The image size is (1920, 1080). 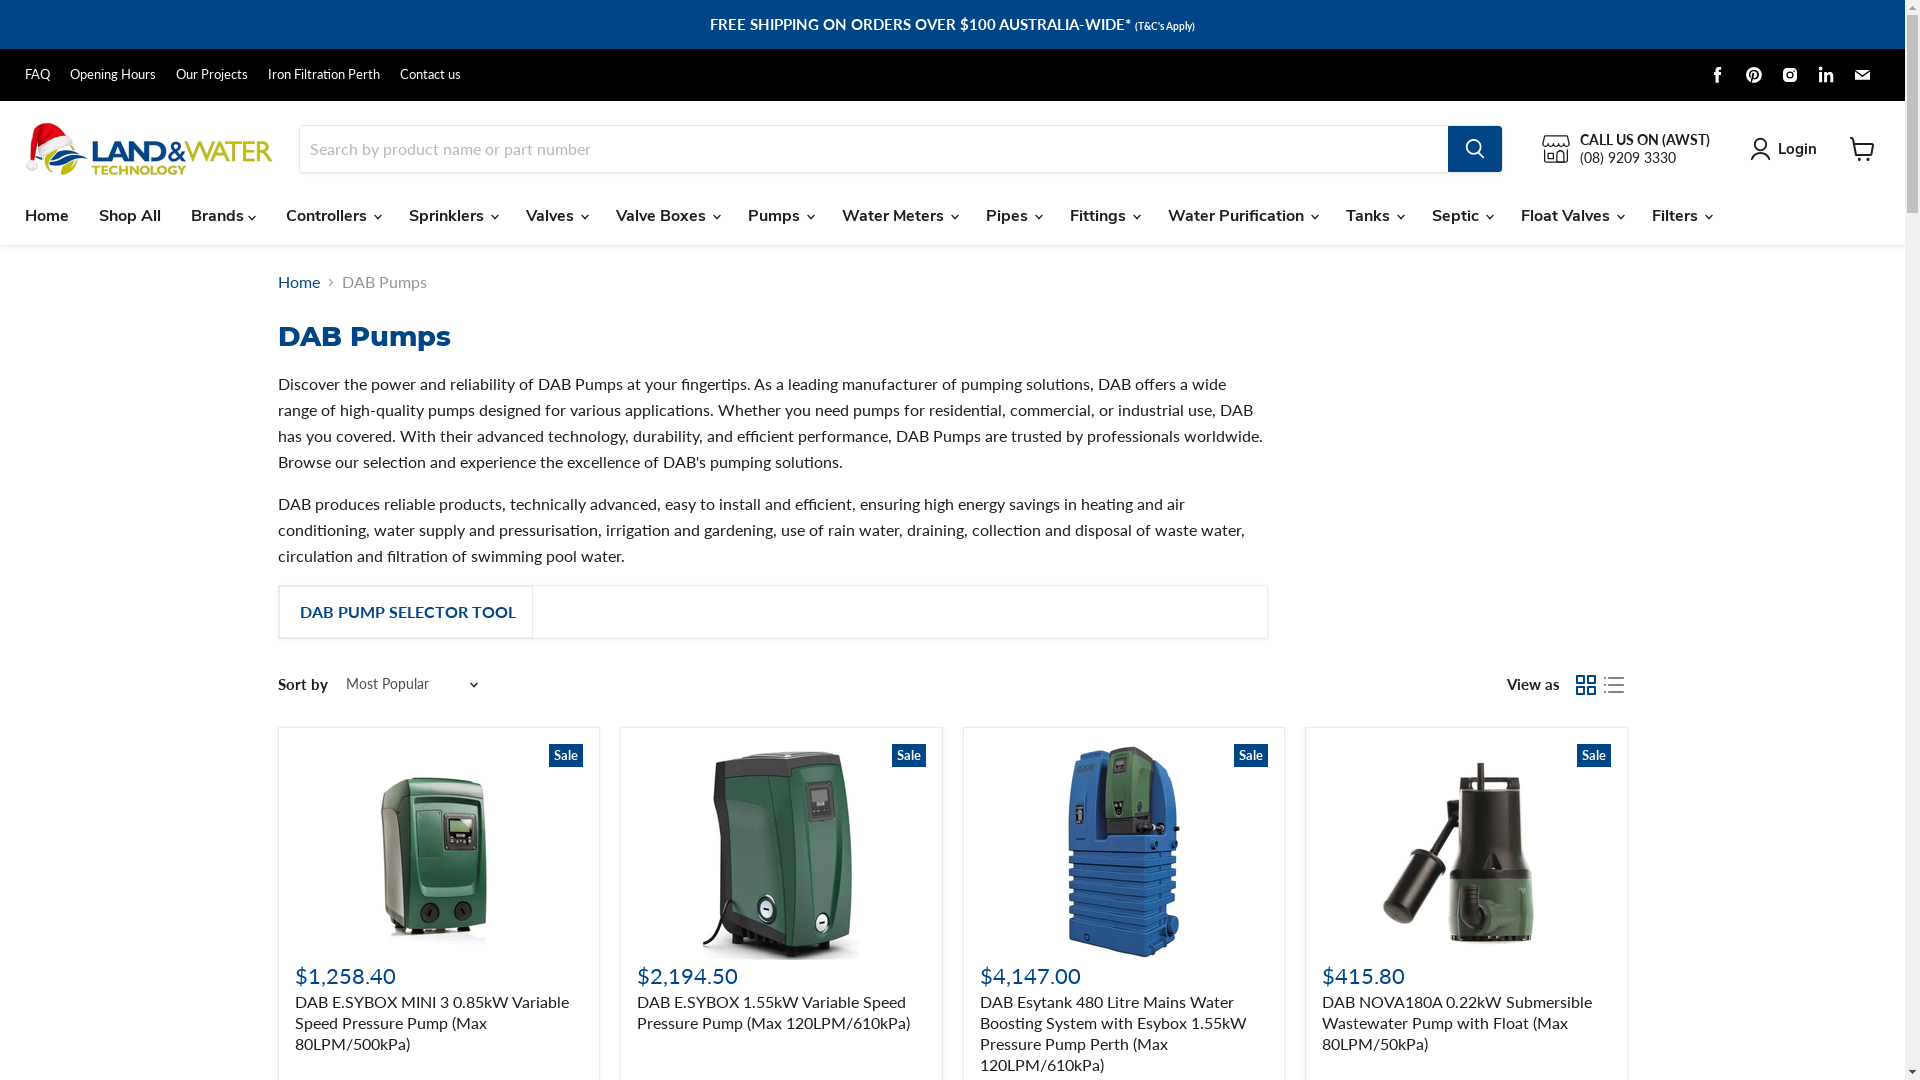 What do you see at coordinates (324, 74) in the screenshot?
I see `Iron Filtration Perth` at bounding box center [324, 74].